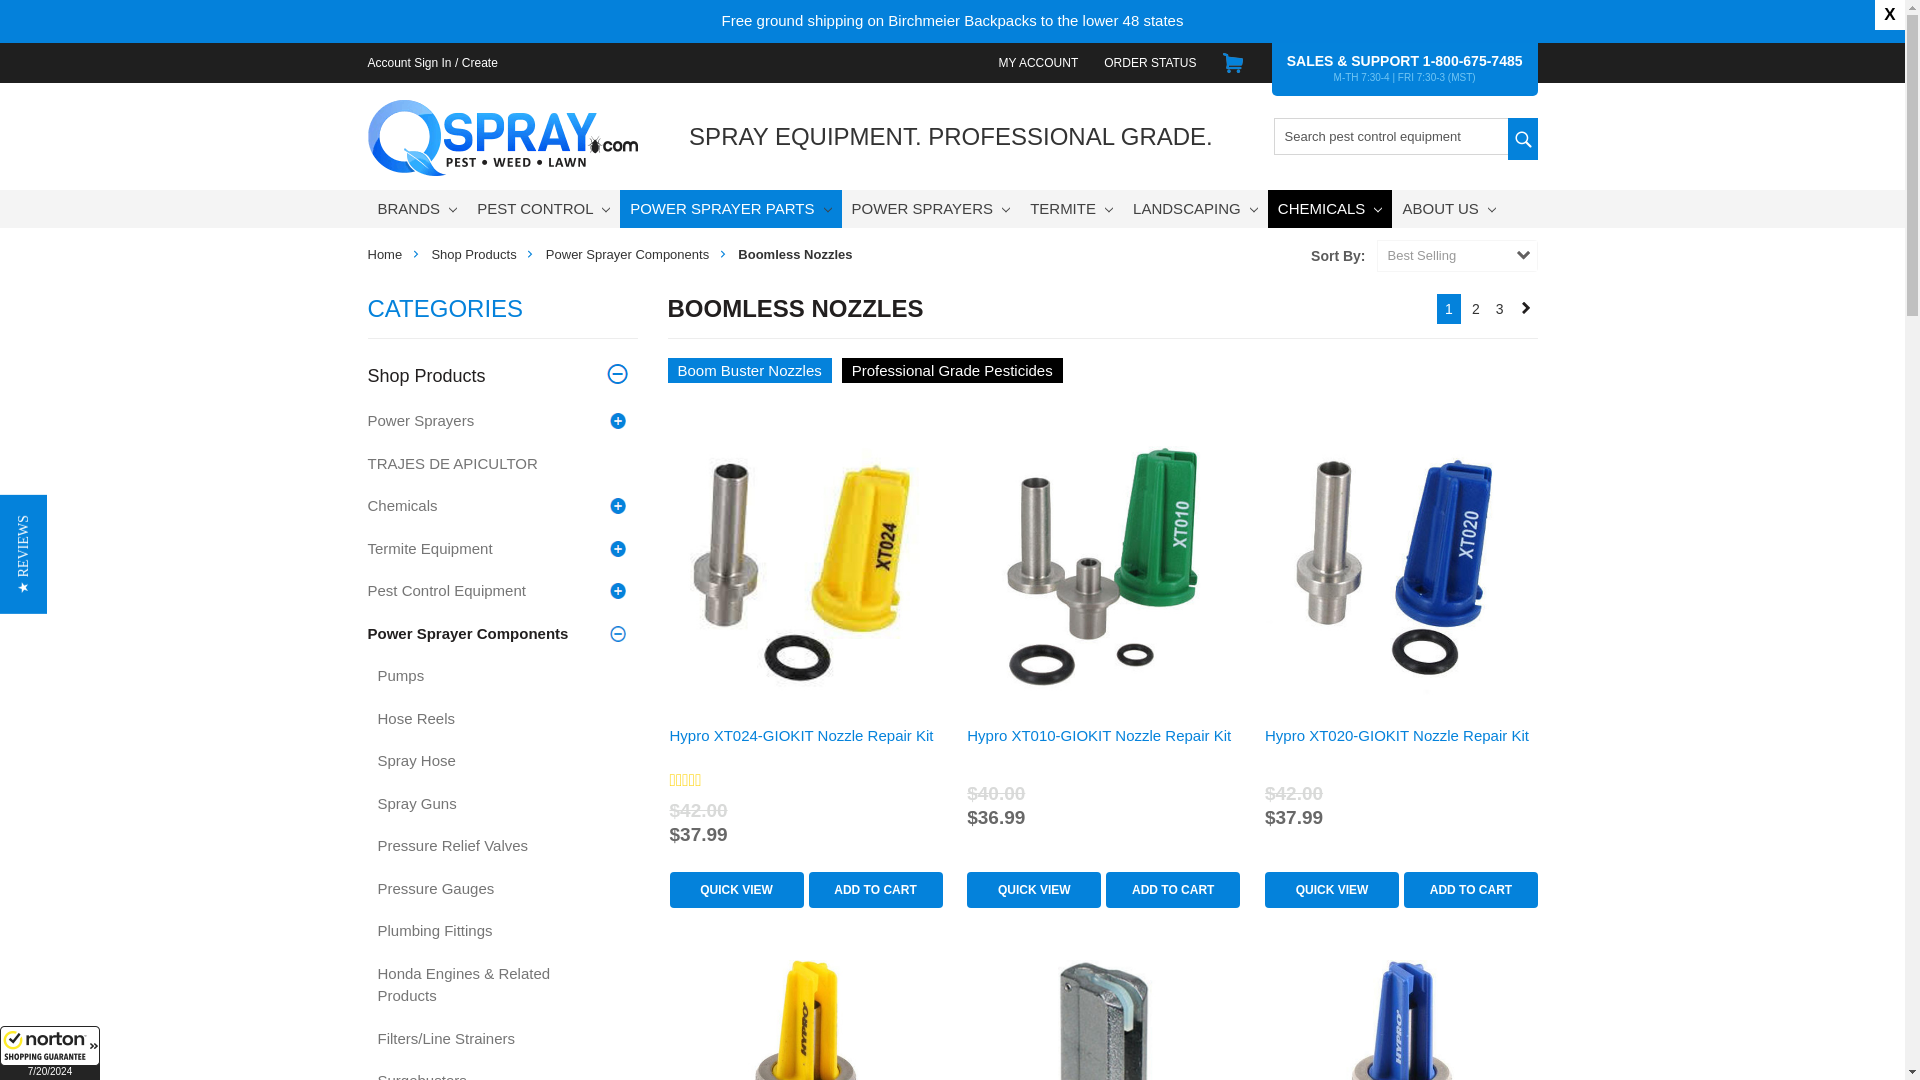 This screenshot has height=1080, width=1920. I want to click on Hypro XT020-GIOKIT Nozzle Repair Kit, so click(1400, 562).